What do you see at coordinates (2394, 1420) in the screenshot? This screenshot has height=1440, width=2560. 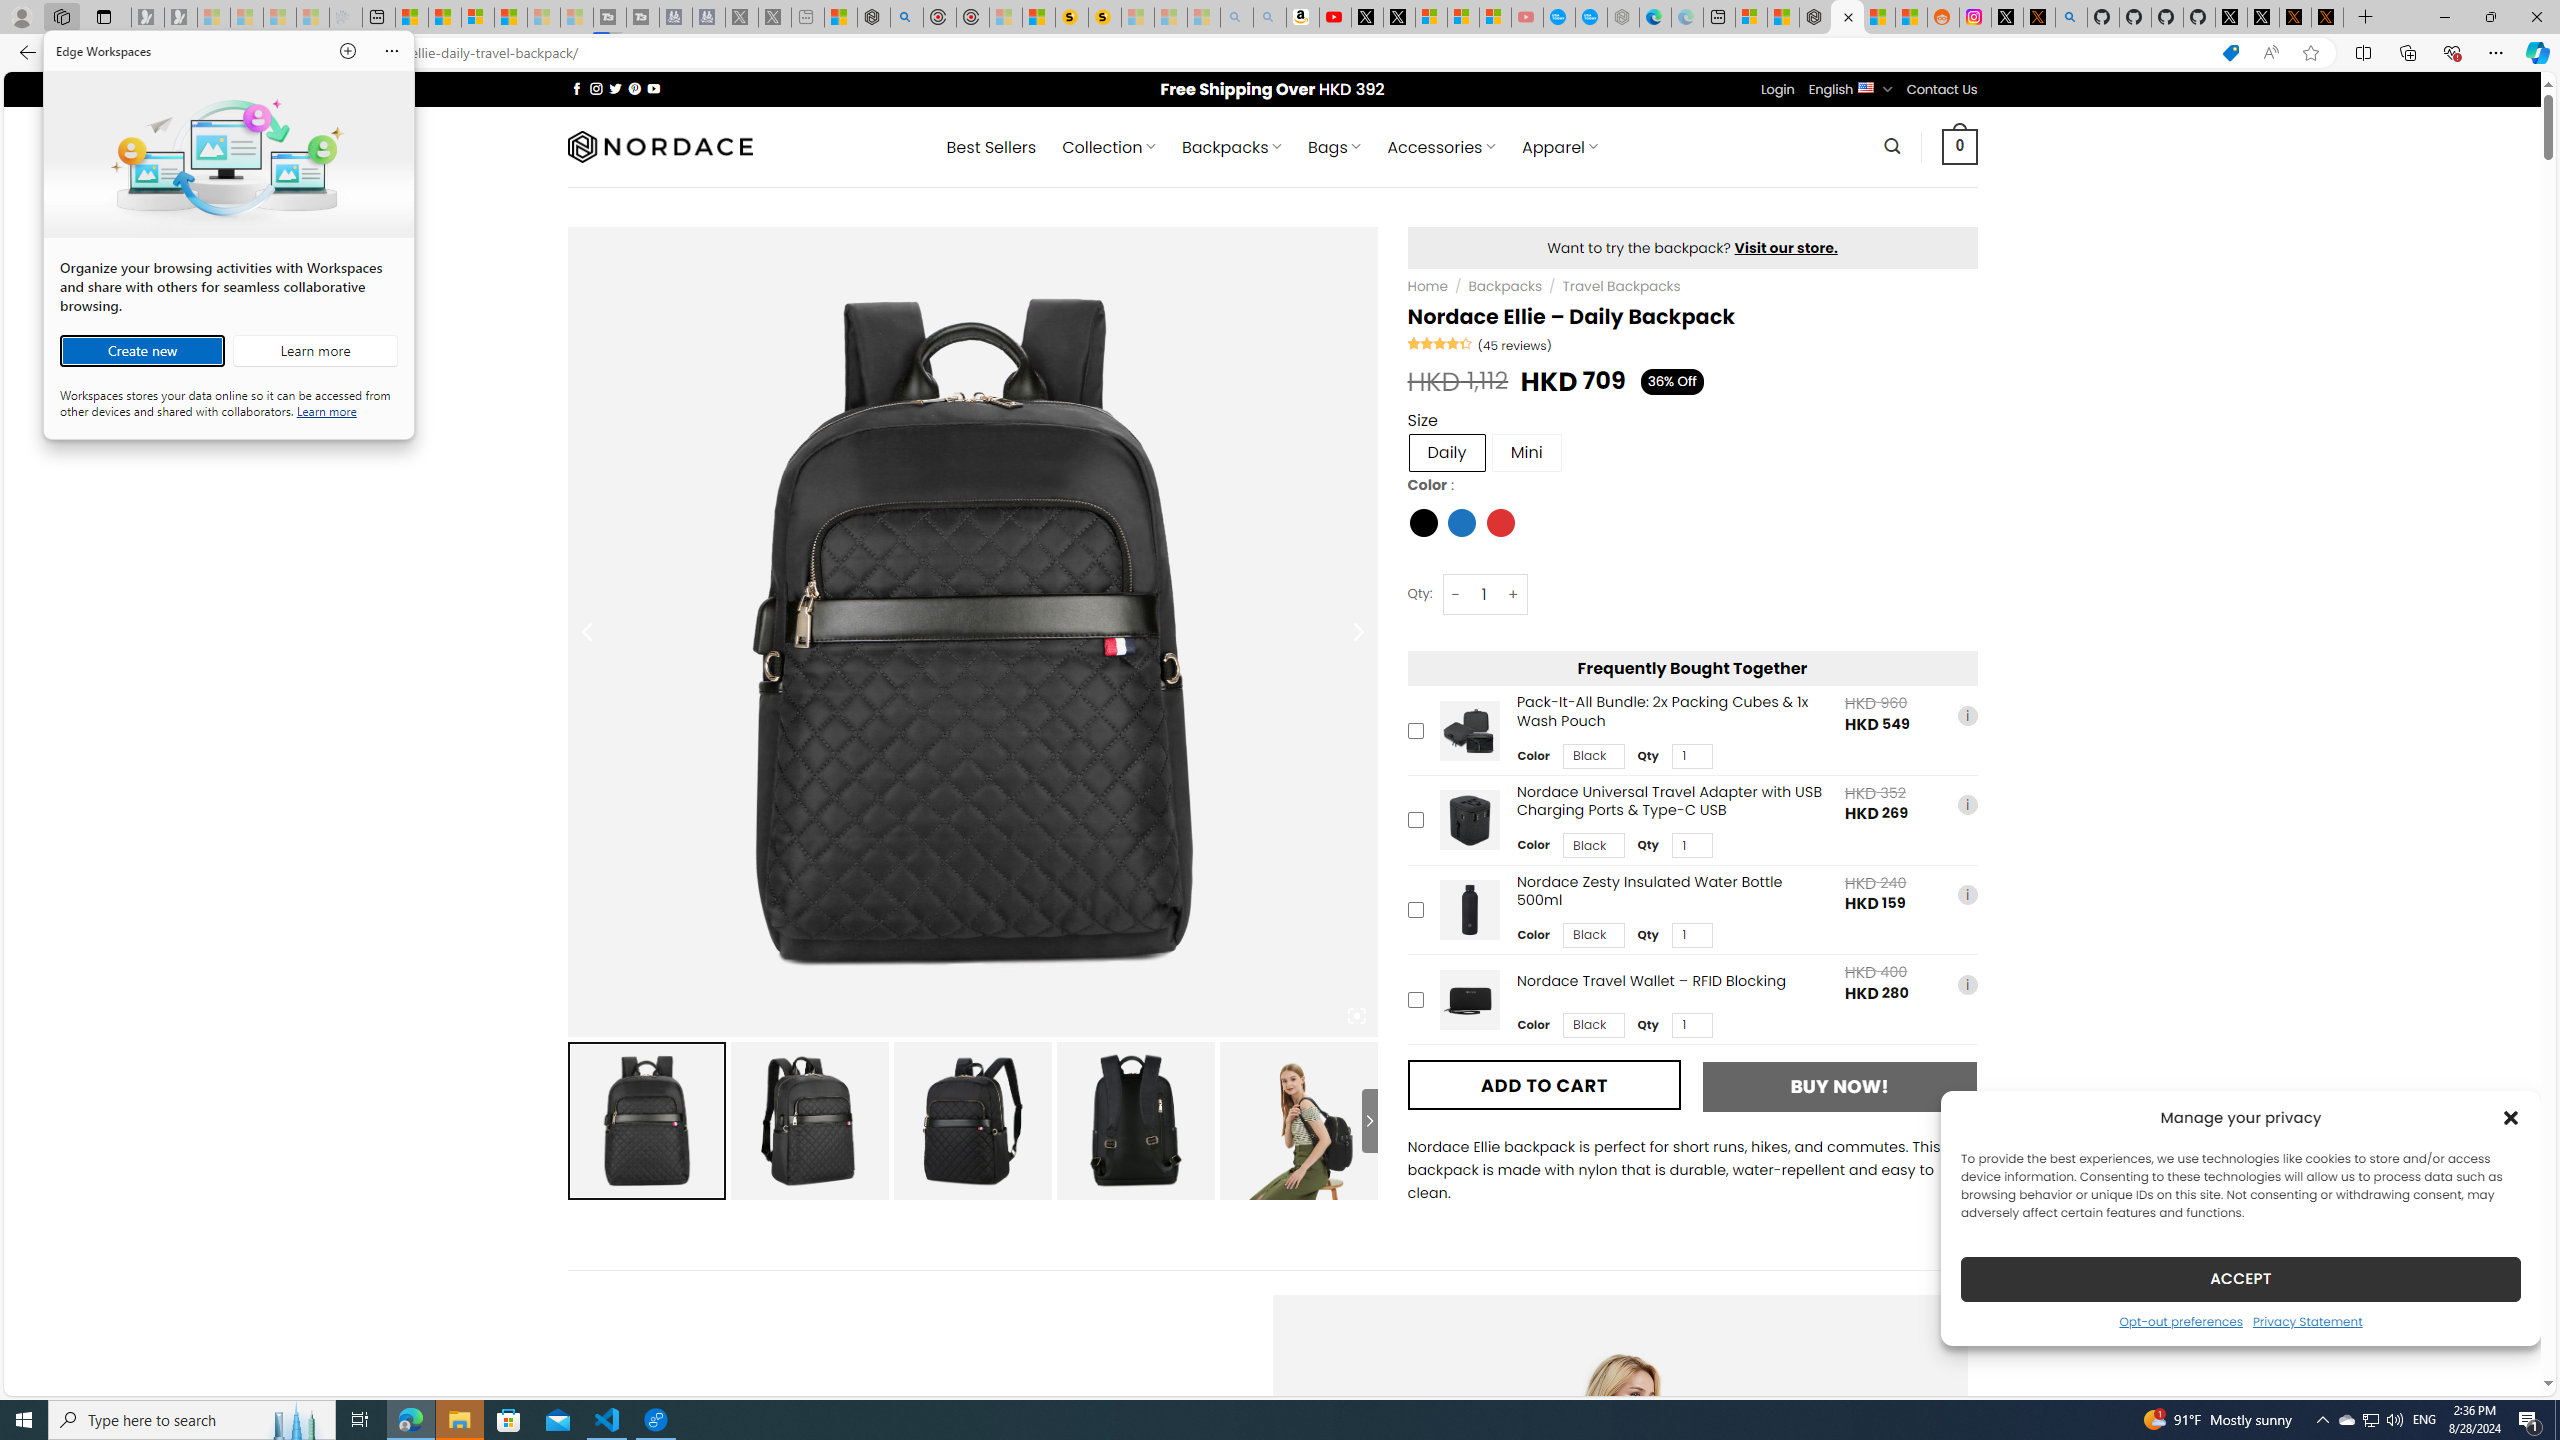 I see `Q2790: 100%` at bounding box center [2394, 1420].